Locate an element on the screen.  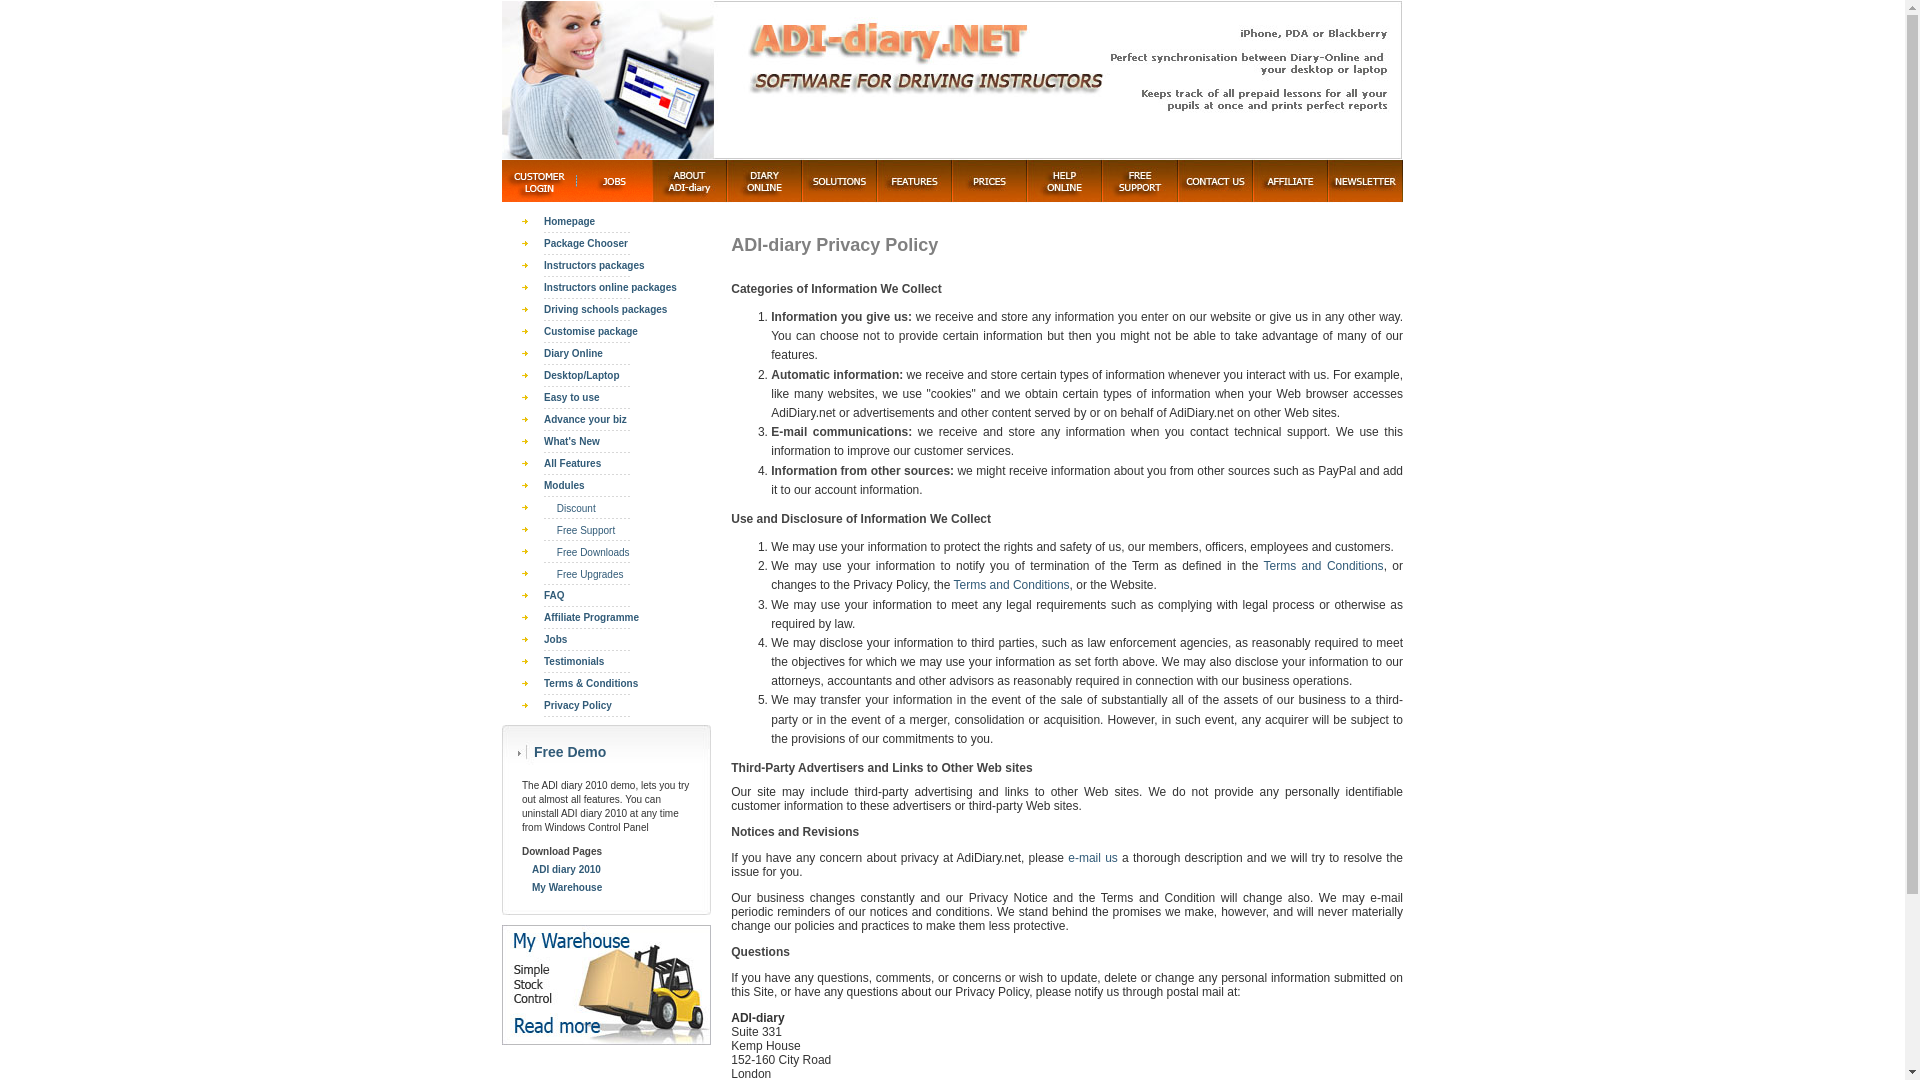
Easy to use is located at coordinates (571, 397).